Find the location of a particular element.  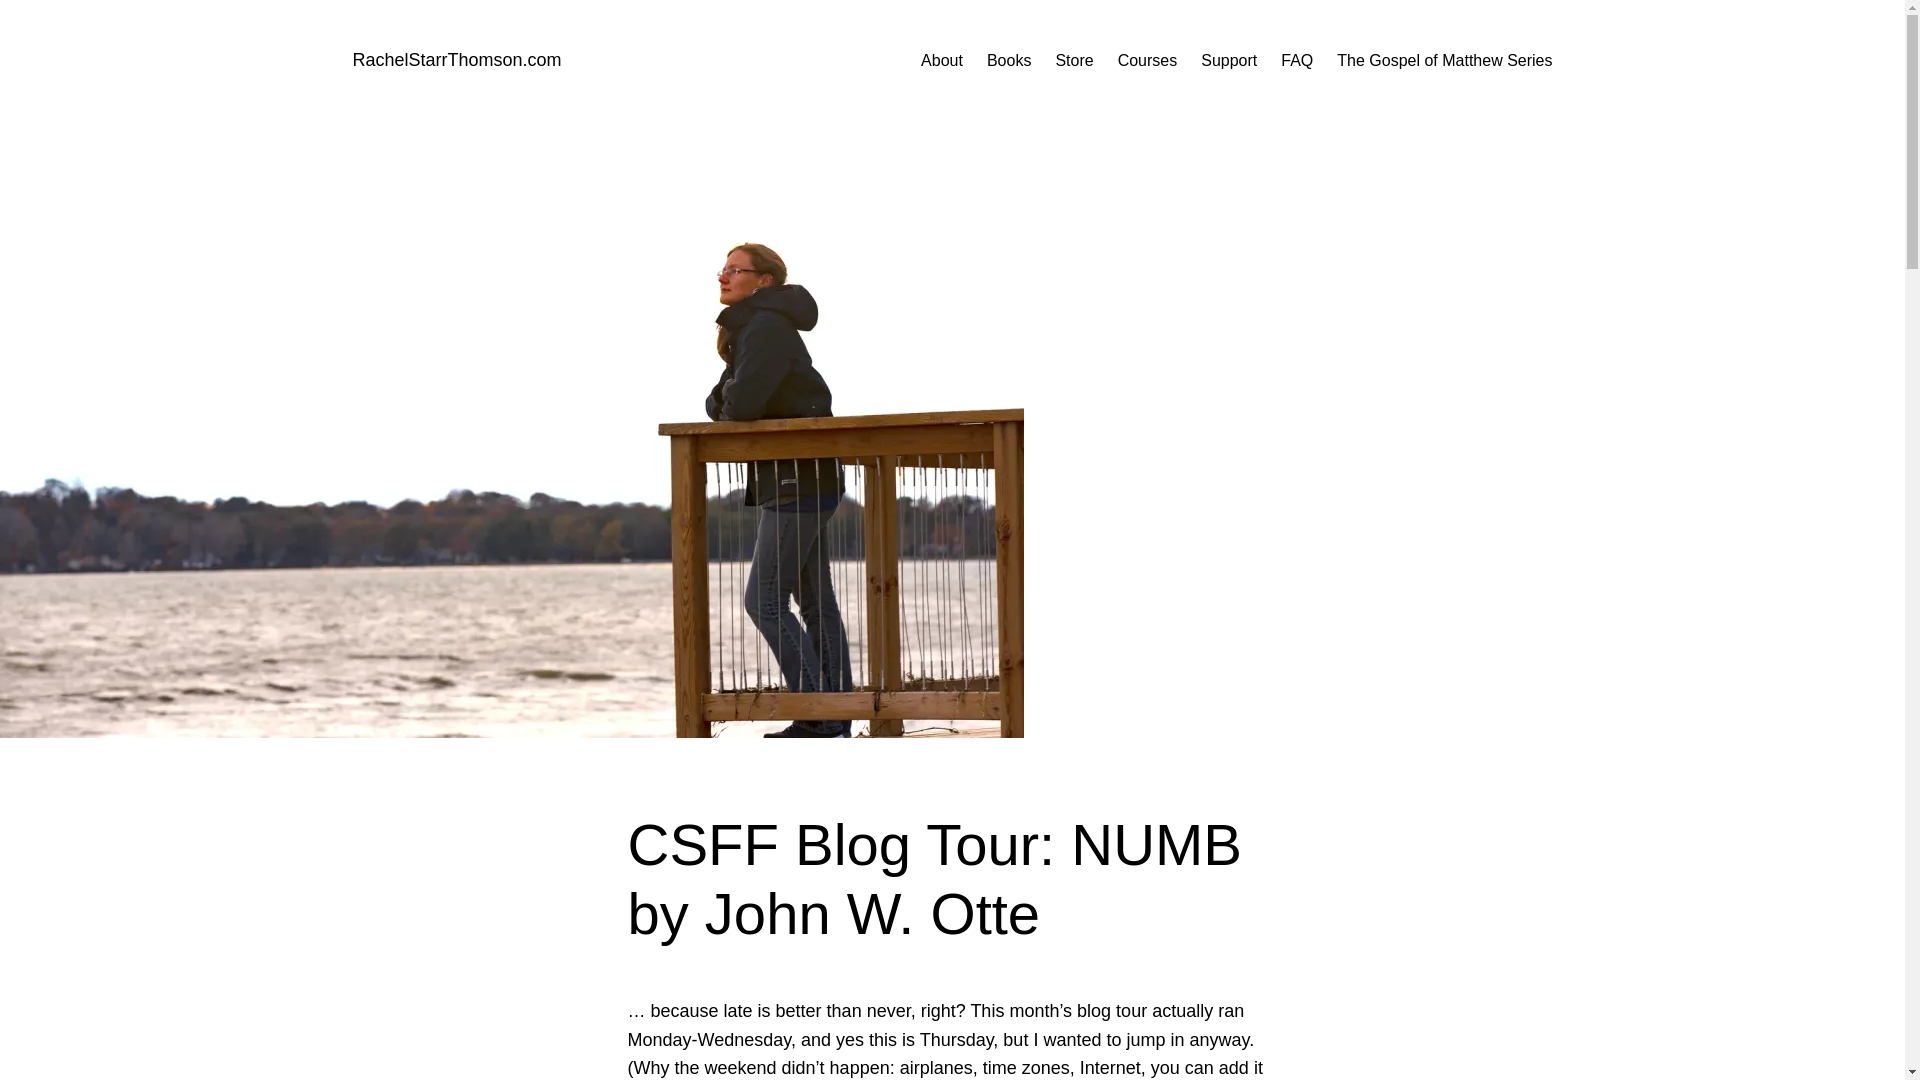

The Gospel of Matthew Series is located at coordinates (1444, 60).